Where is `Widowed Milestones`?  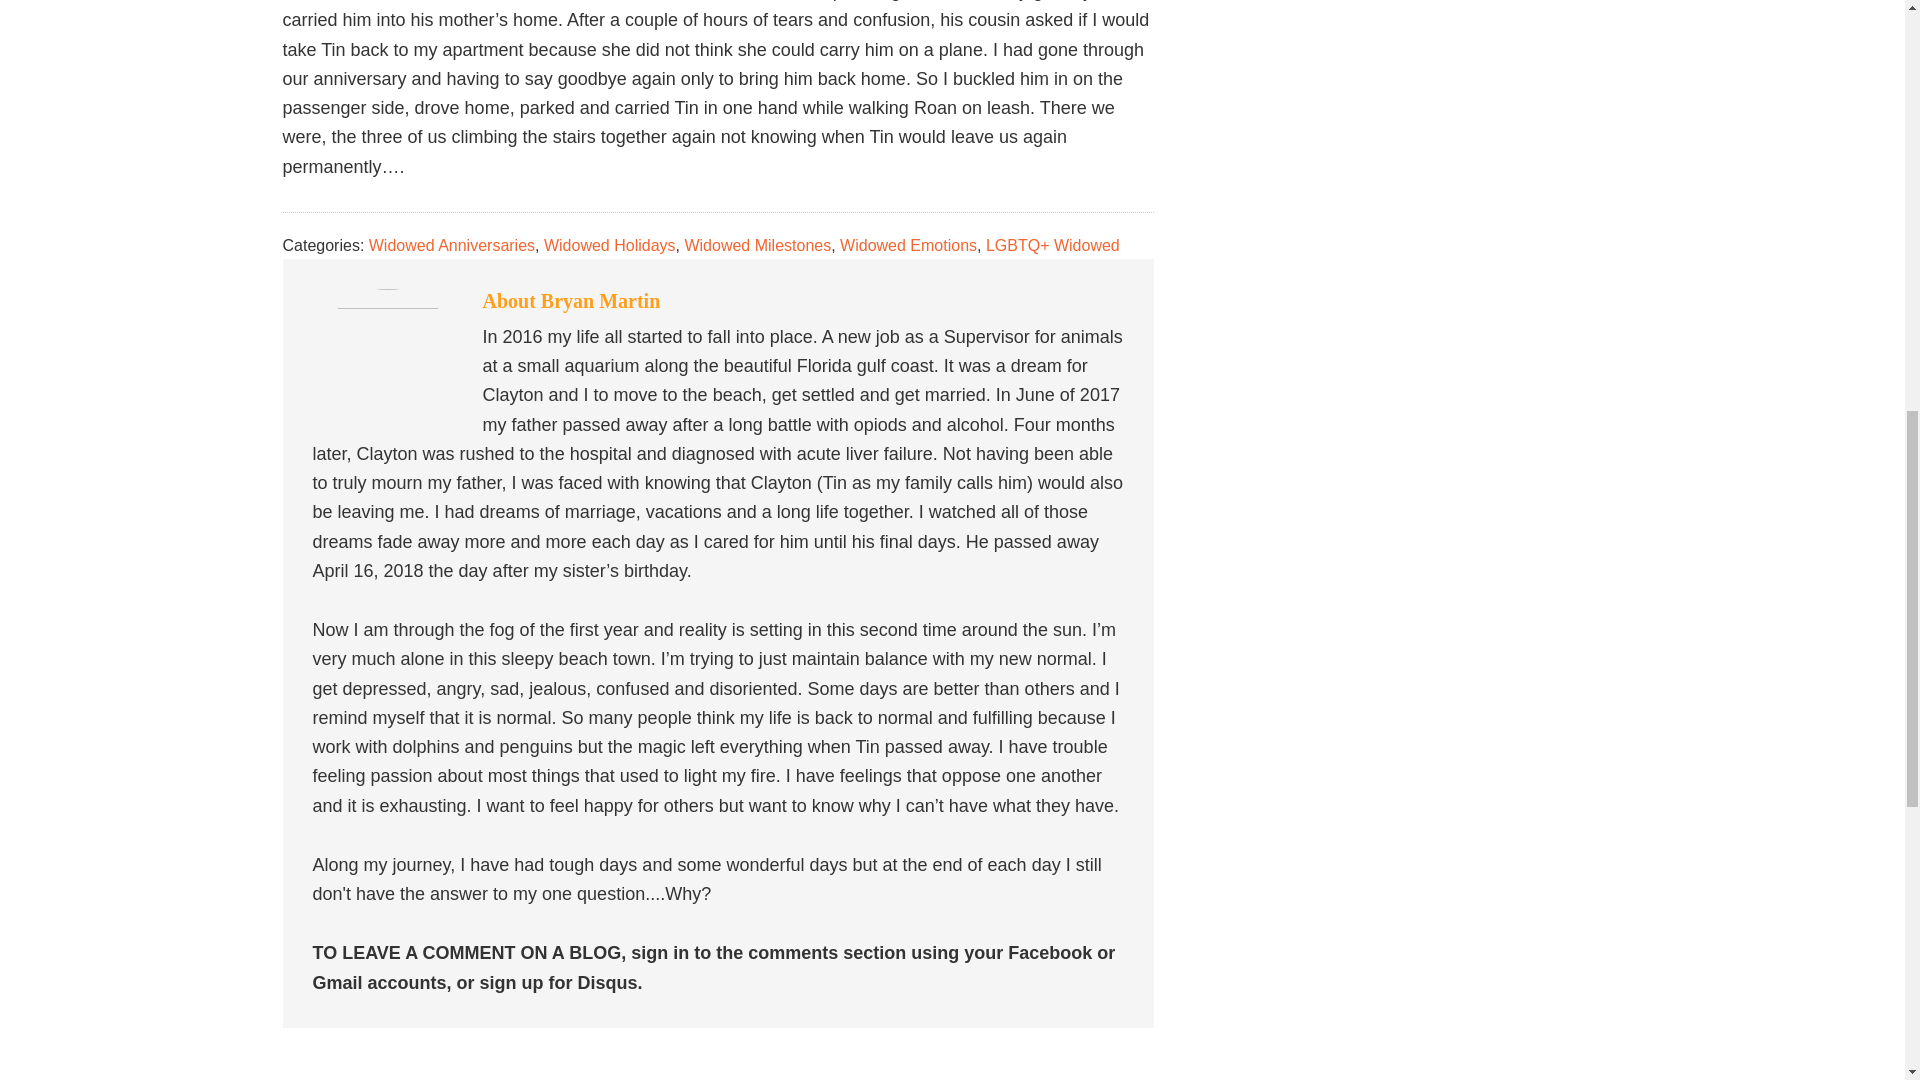 Widowed Milestones is located at coordinates (757, 244).